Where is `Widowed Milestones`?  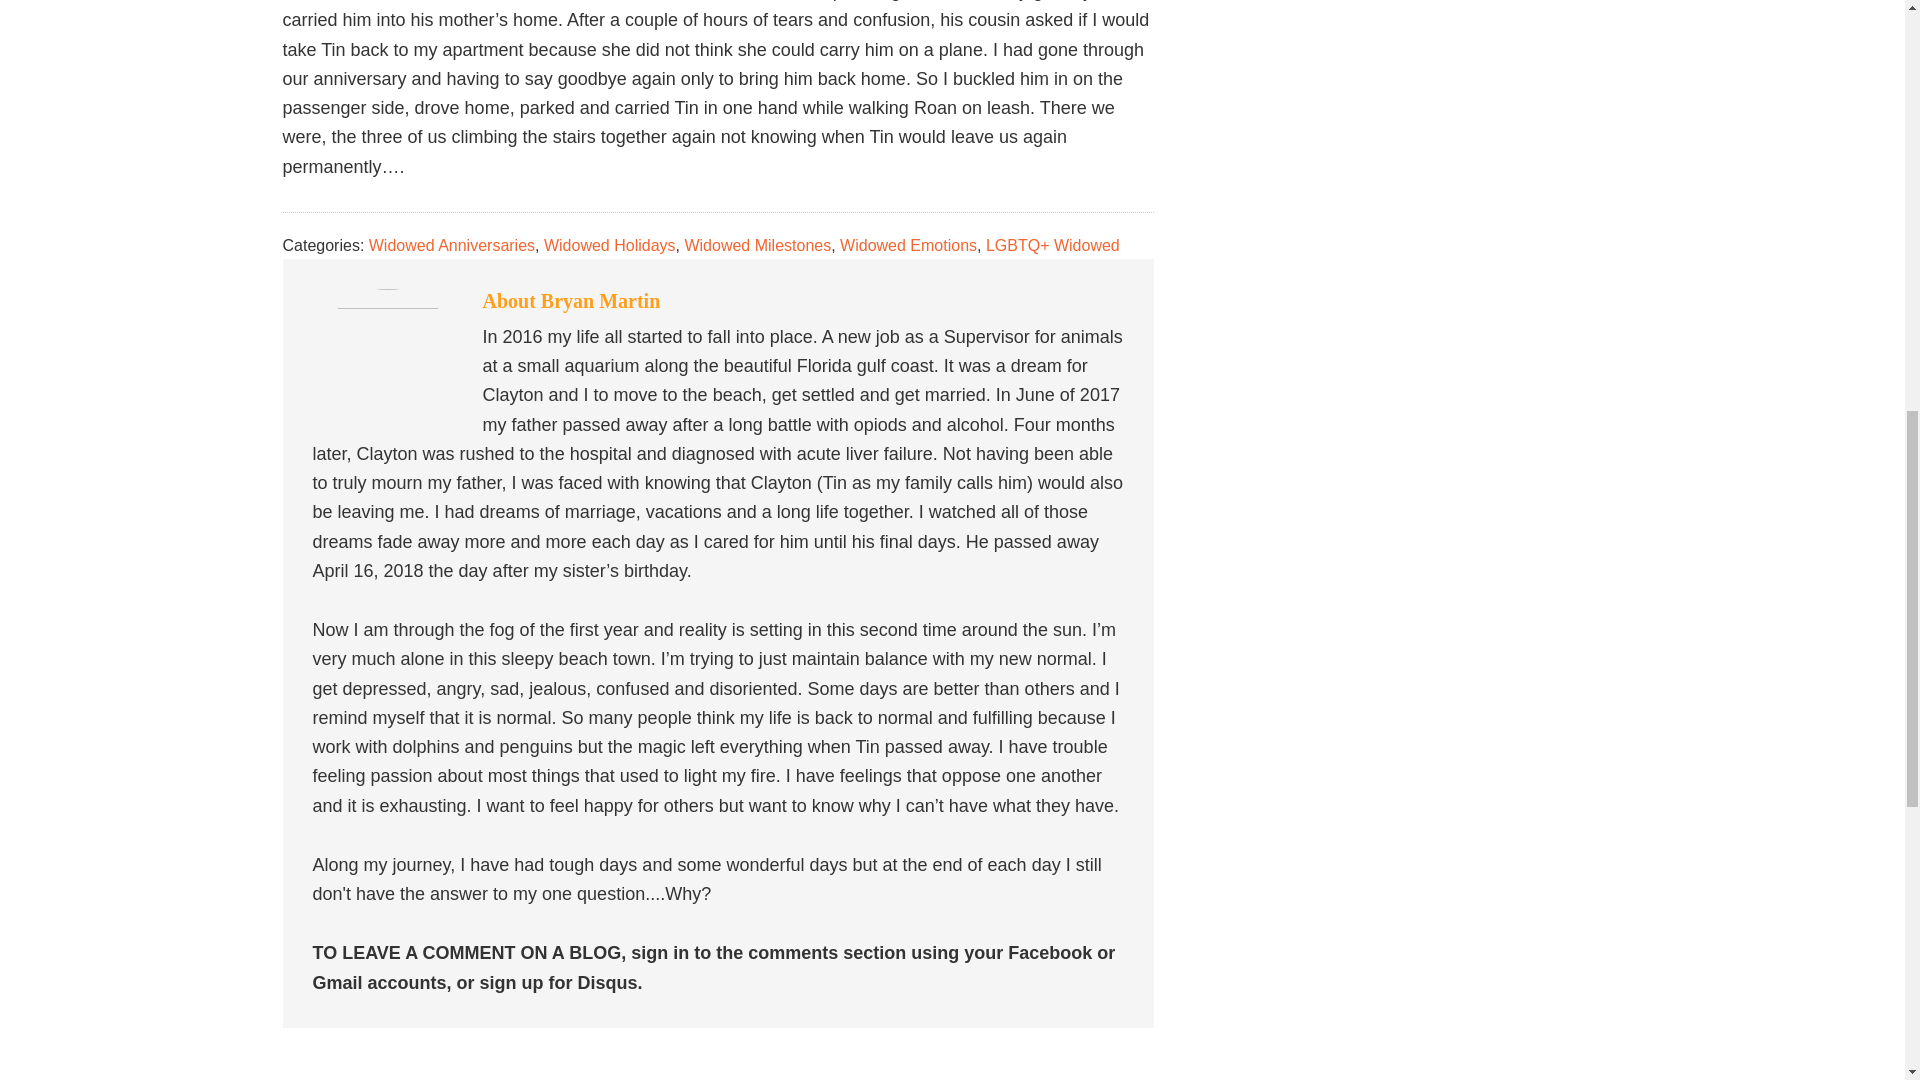 Widowed Milestones is located at coordinates (757, 244).